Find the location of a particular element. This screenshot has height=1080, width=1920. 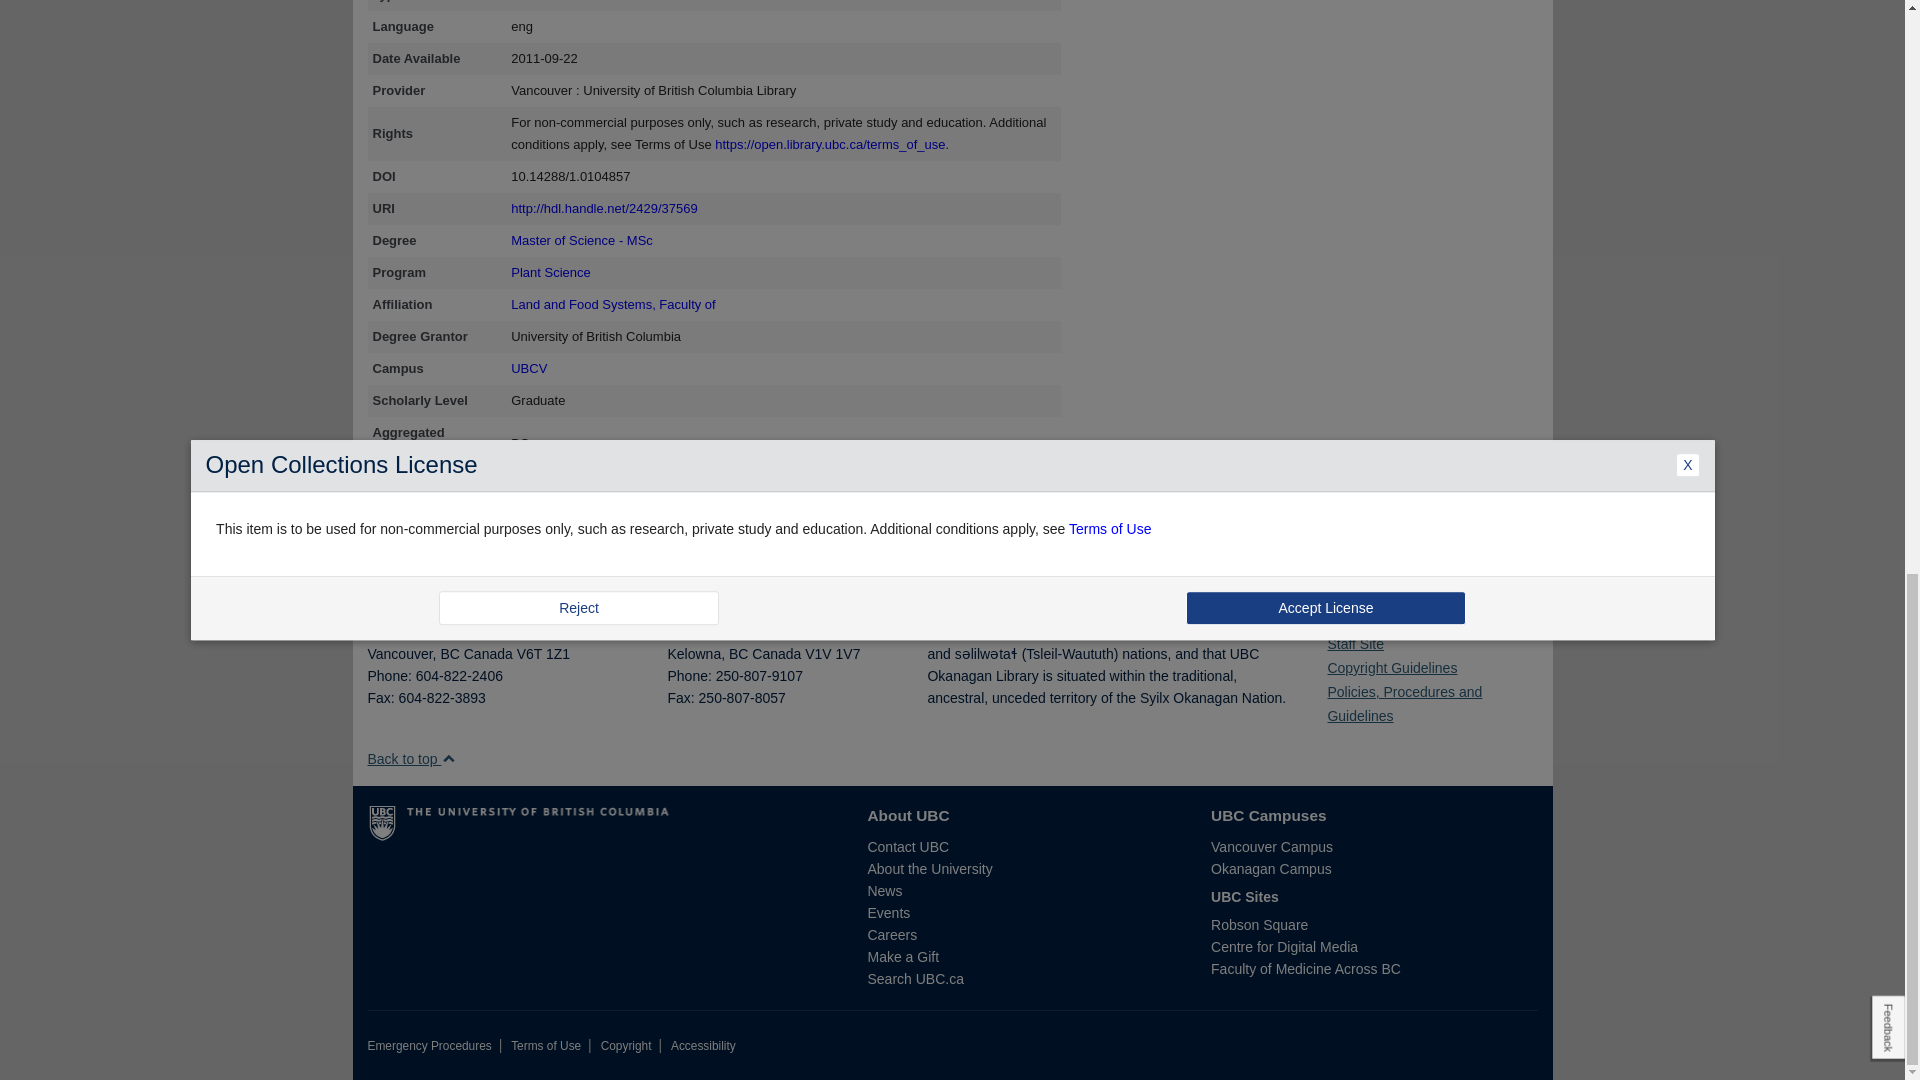

Instagram icon is located at coordinates (1361, 615).